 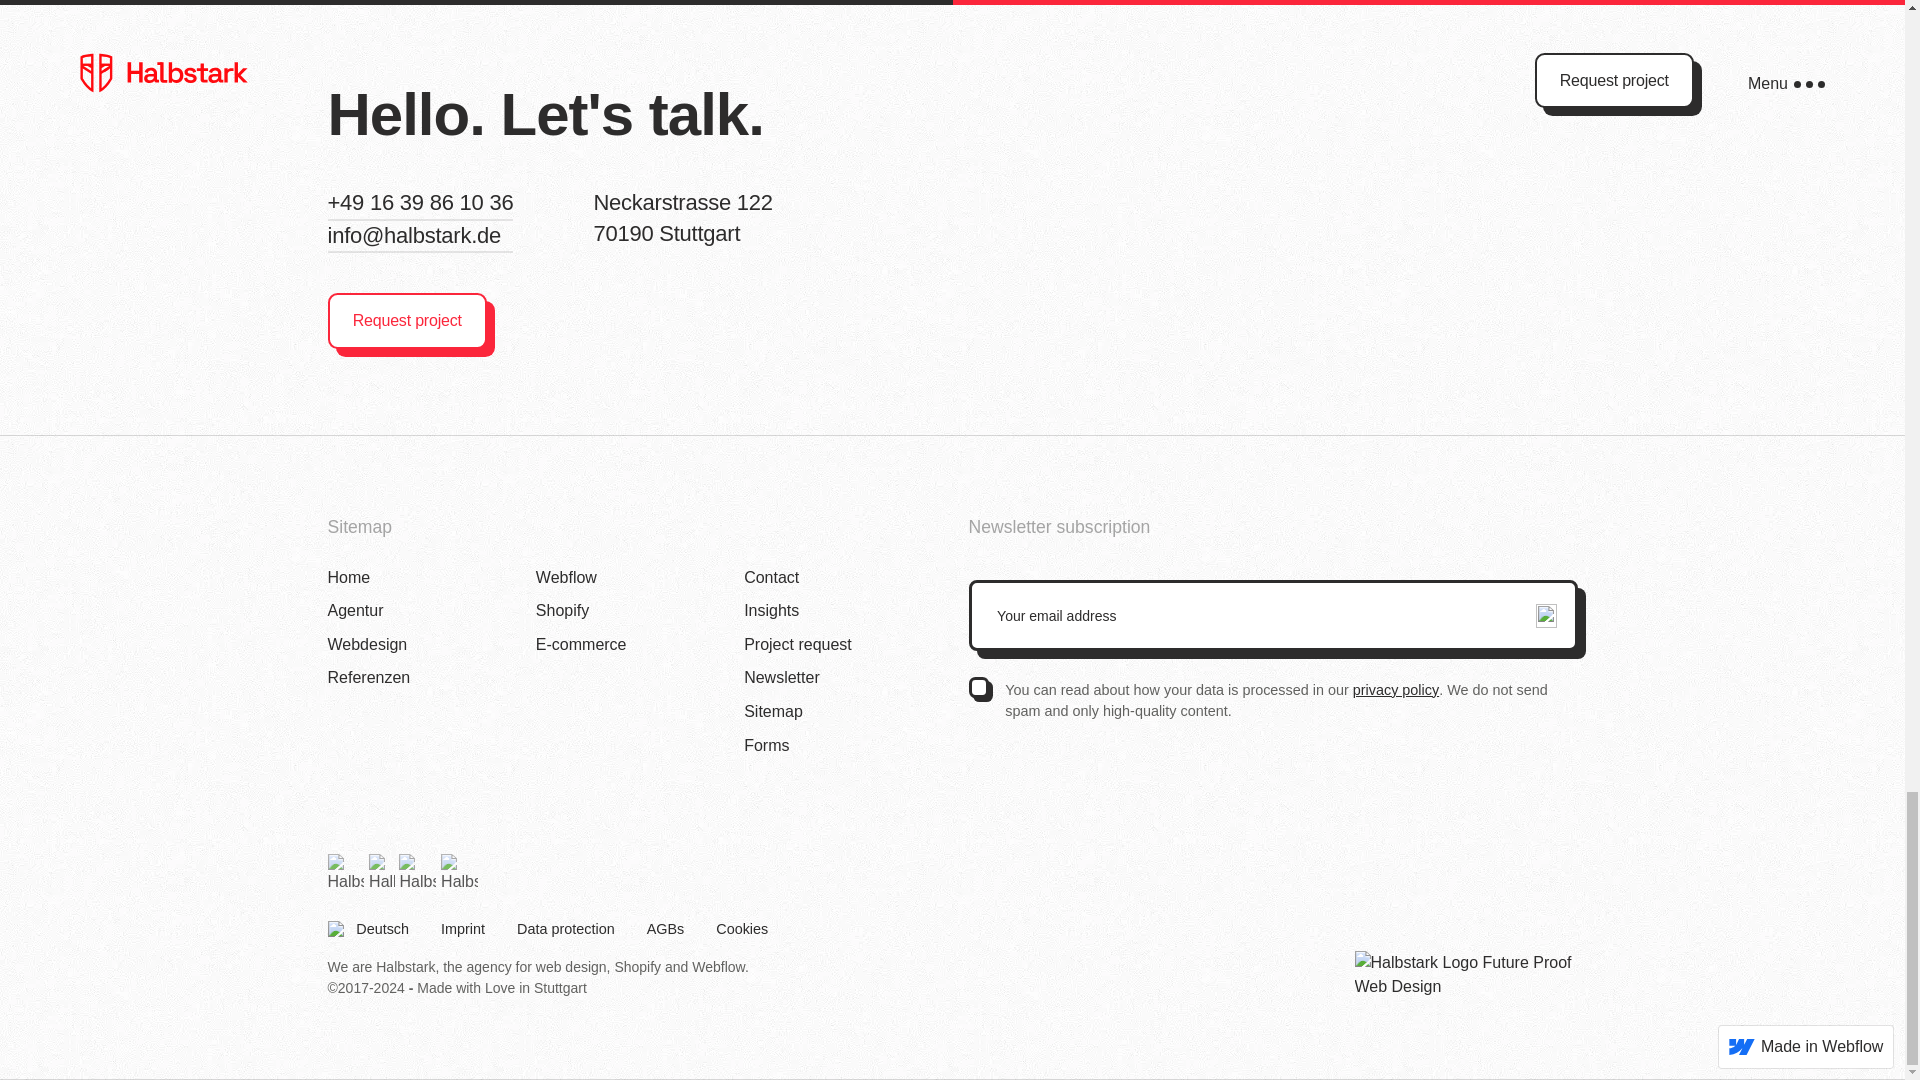 What do you see at coordinates (369, 678) in the screenshot?
I see `Shopify` at bounding box center [369, 678].